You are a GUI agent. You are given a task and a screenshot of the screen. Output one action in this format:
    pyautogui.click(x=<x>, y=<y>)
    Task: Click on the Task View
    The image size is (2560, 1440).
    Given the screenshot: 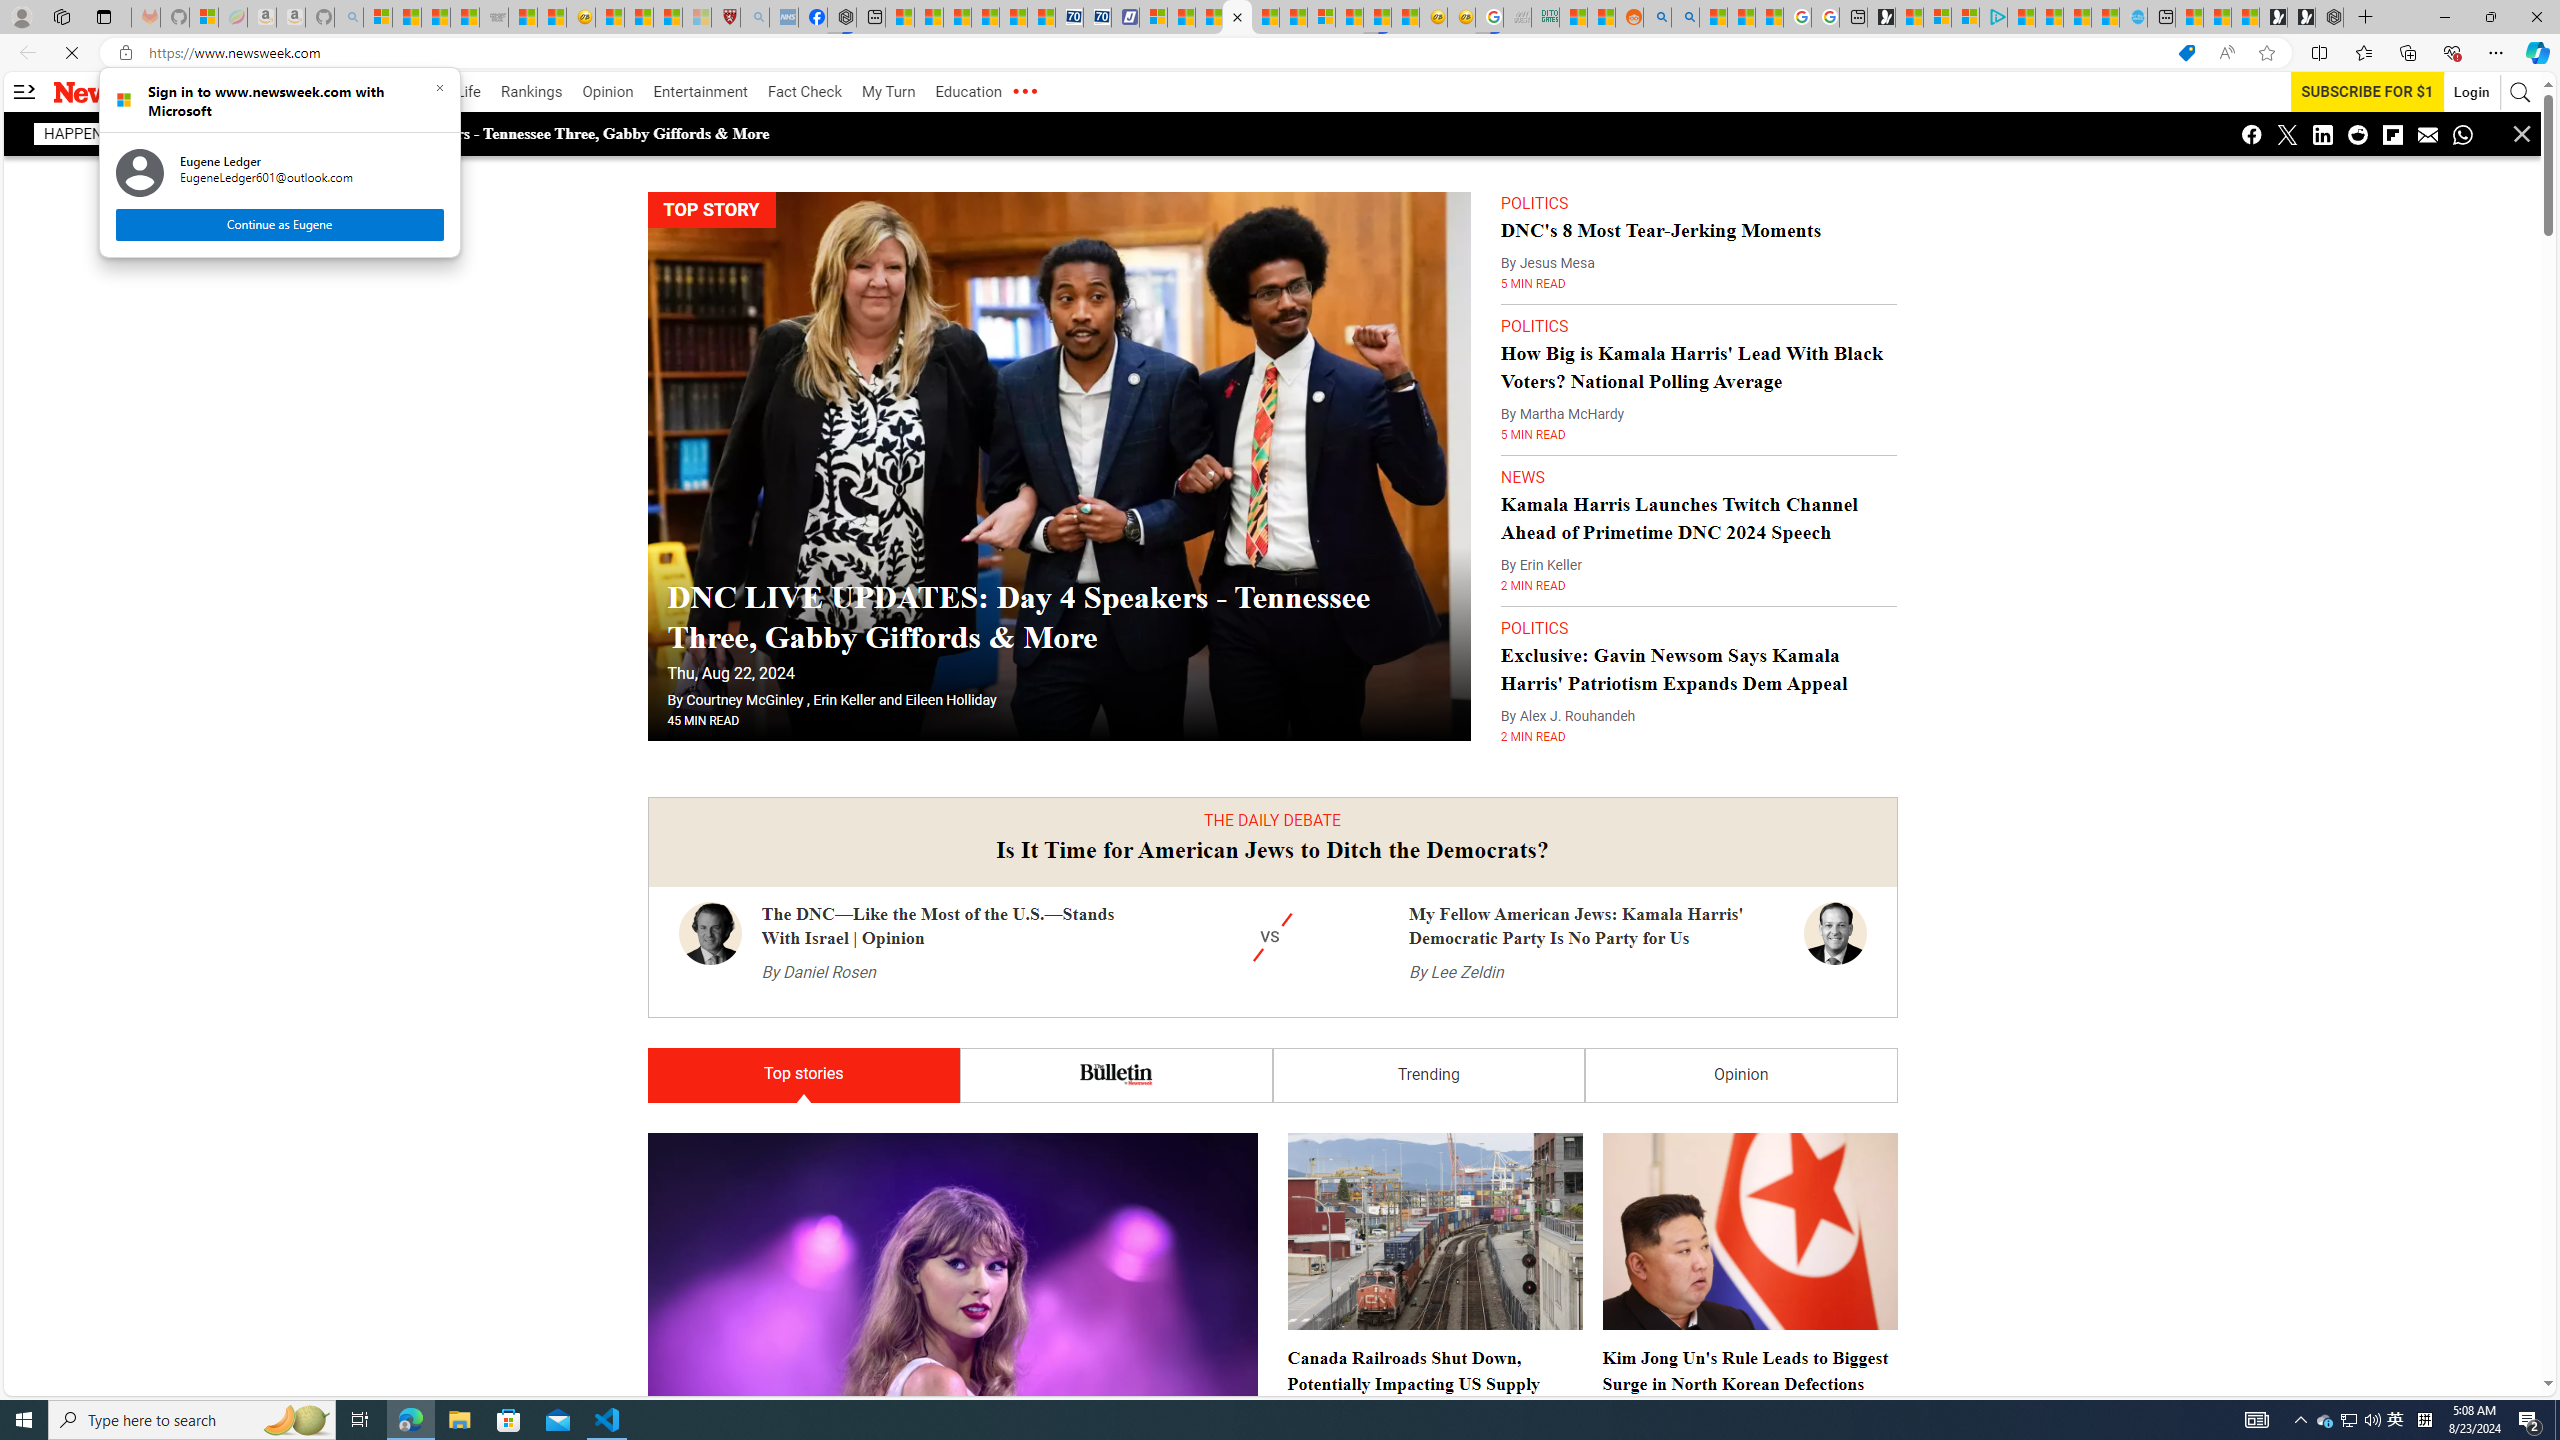 What is the action you would take?
    pyautogui.click(x=360, y=1420)
    